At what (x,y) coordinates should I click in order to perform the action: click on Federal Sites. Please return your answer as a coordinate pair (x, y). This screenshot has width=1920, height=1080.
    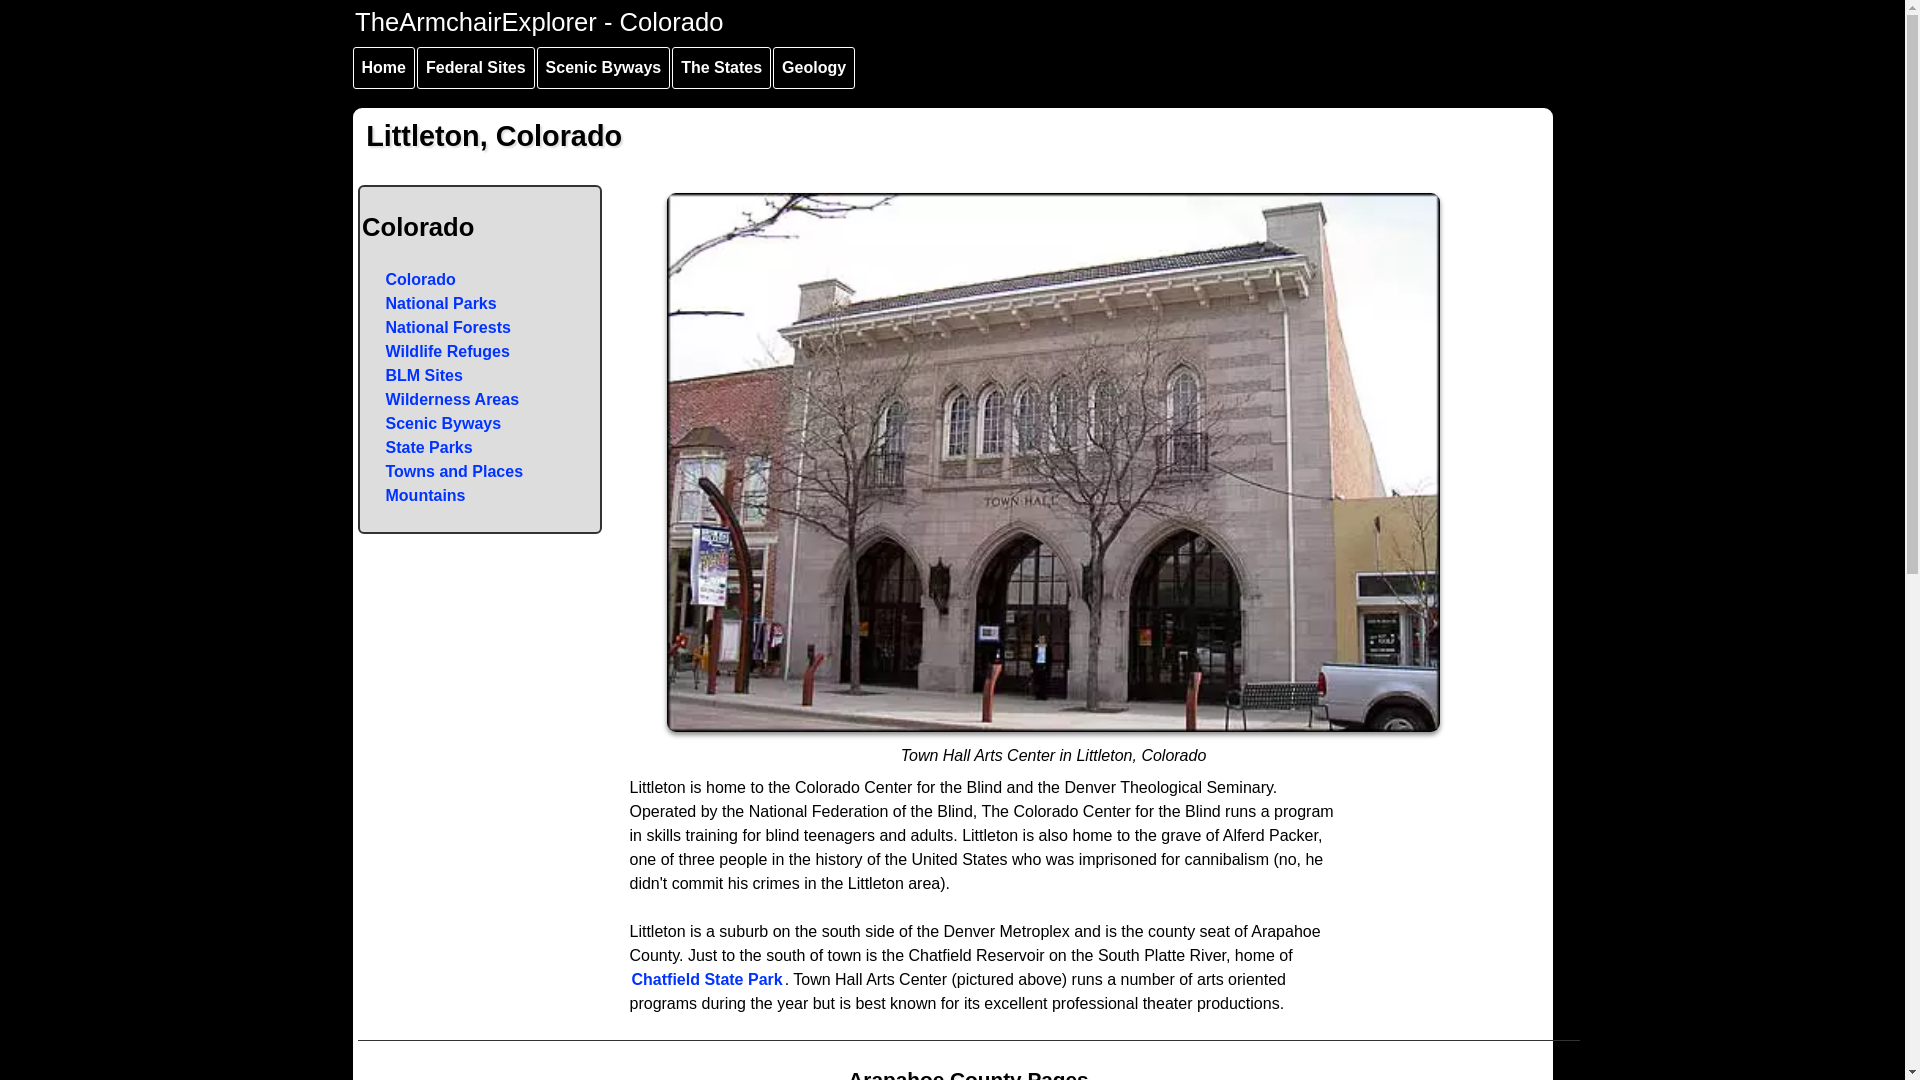
    Looking at the image, I should click on (476, 68).